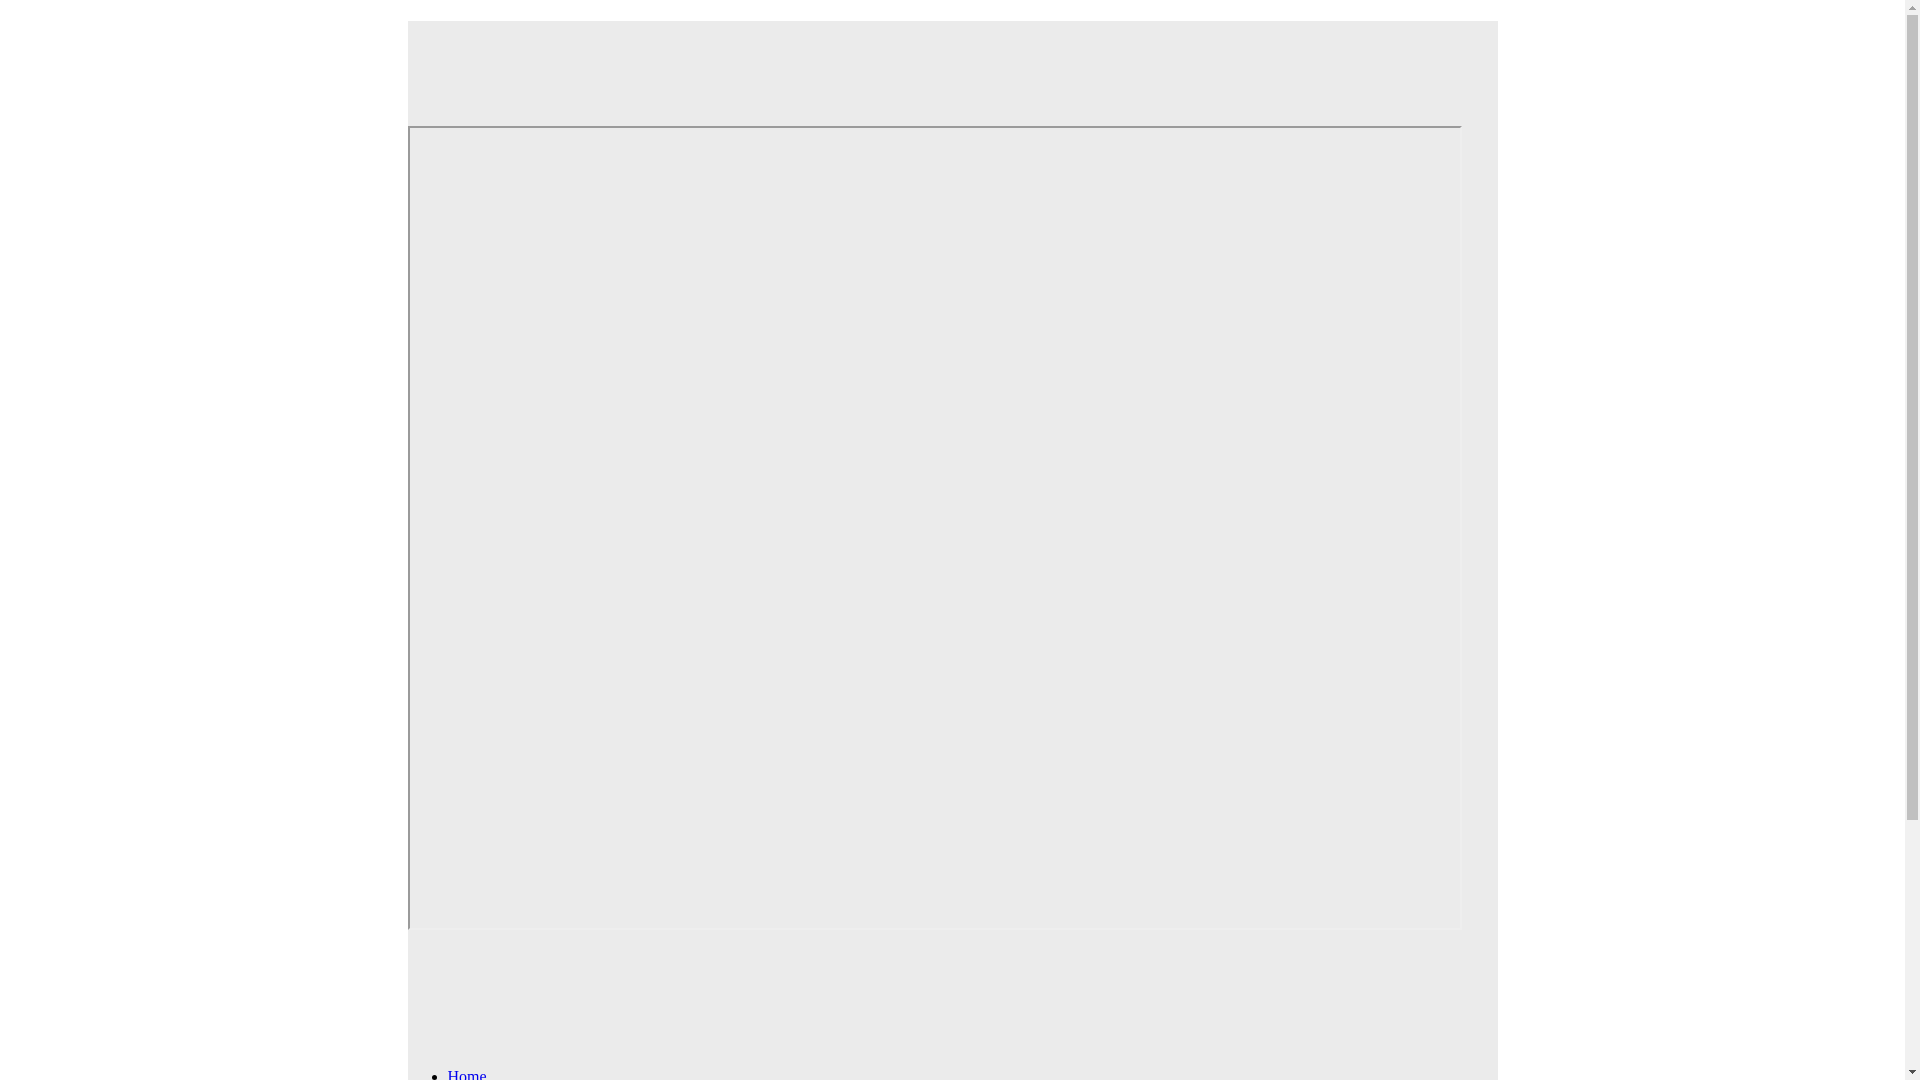  I want to click on Web Hosting from Just Host, so click(933, 59).